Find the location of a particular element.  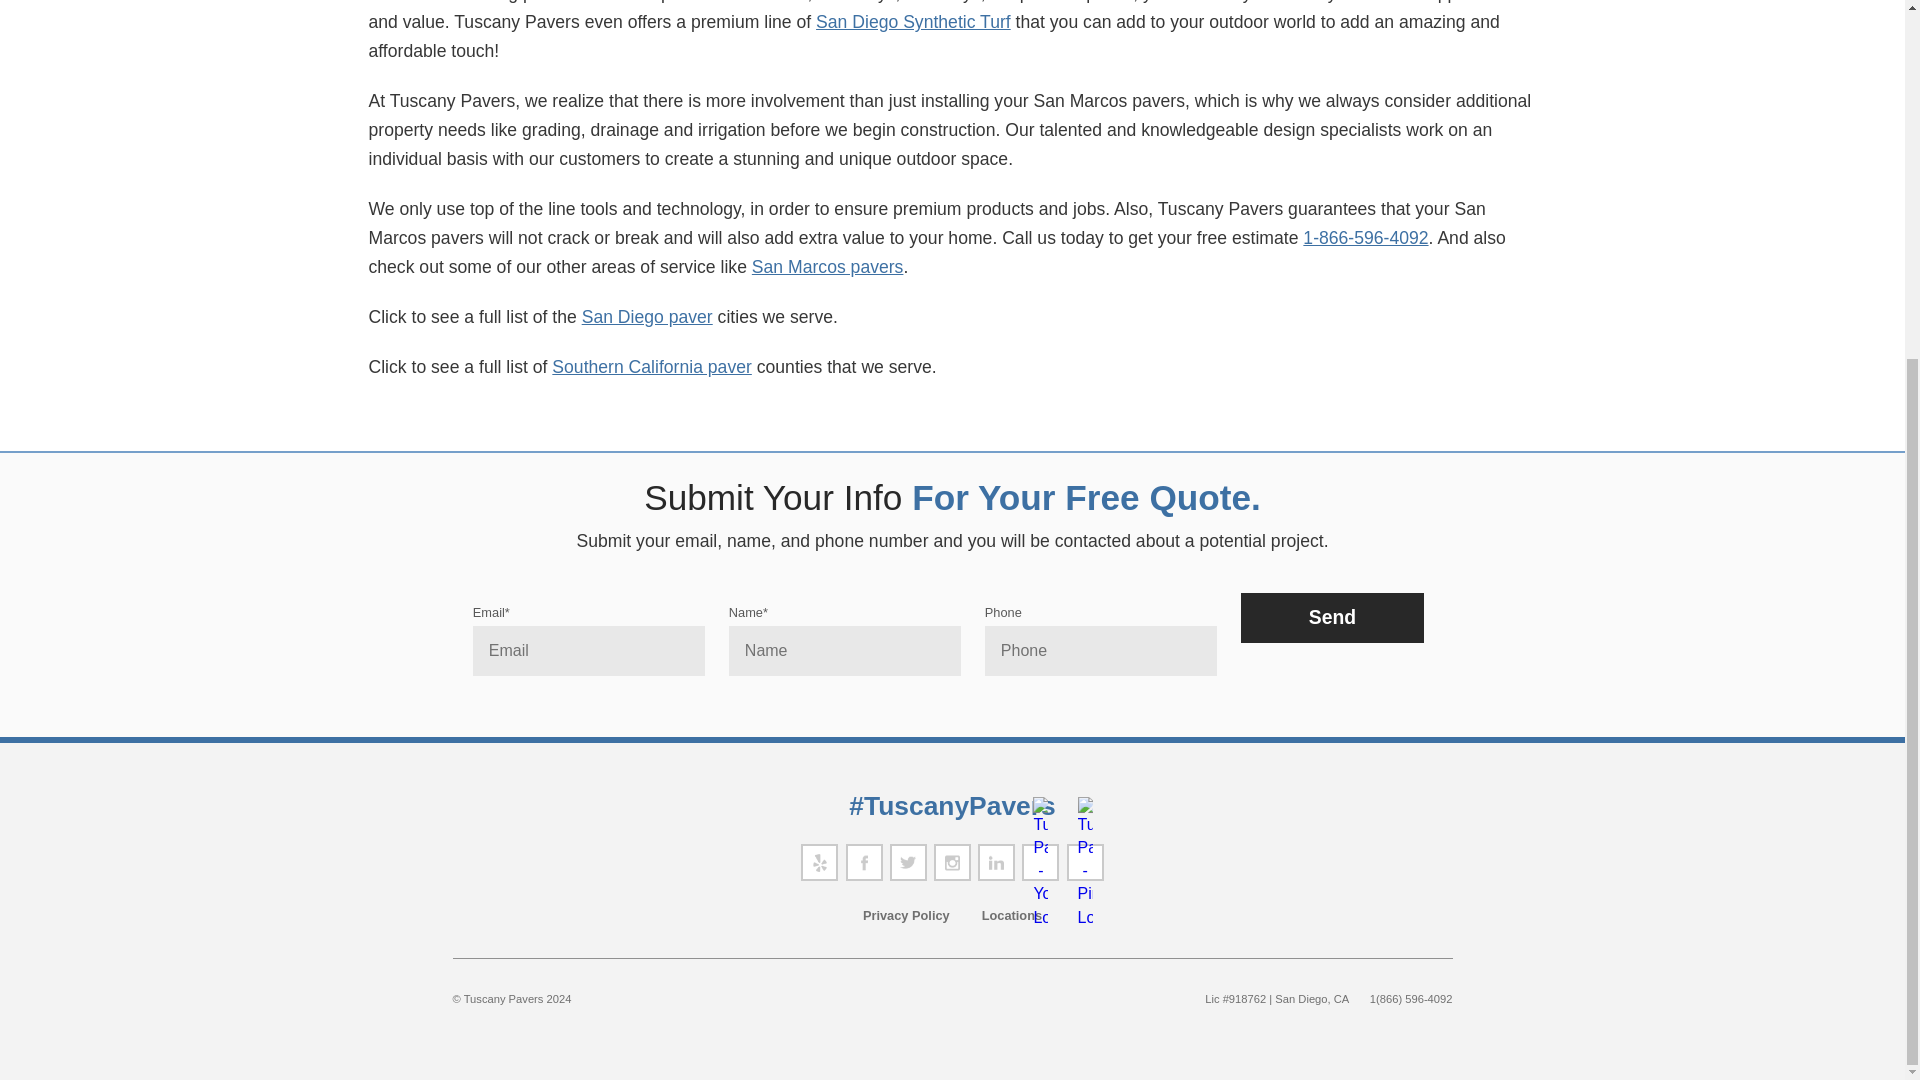

Tuscany Pavers on Pinterest is located at coordinates (1086, 862).